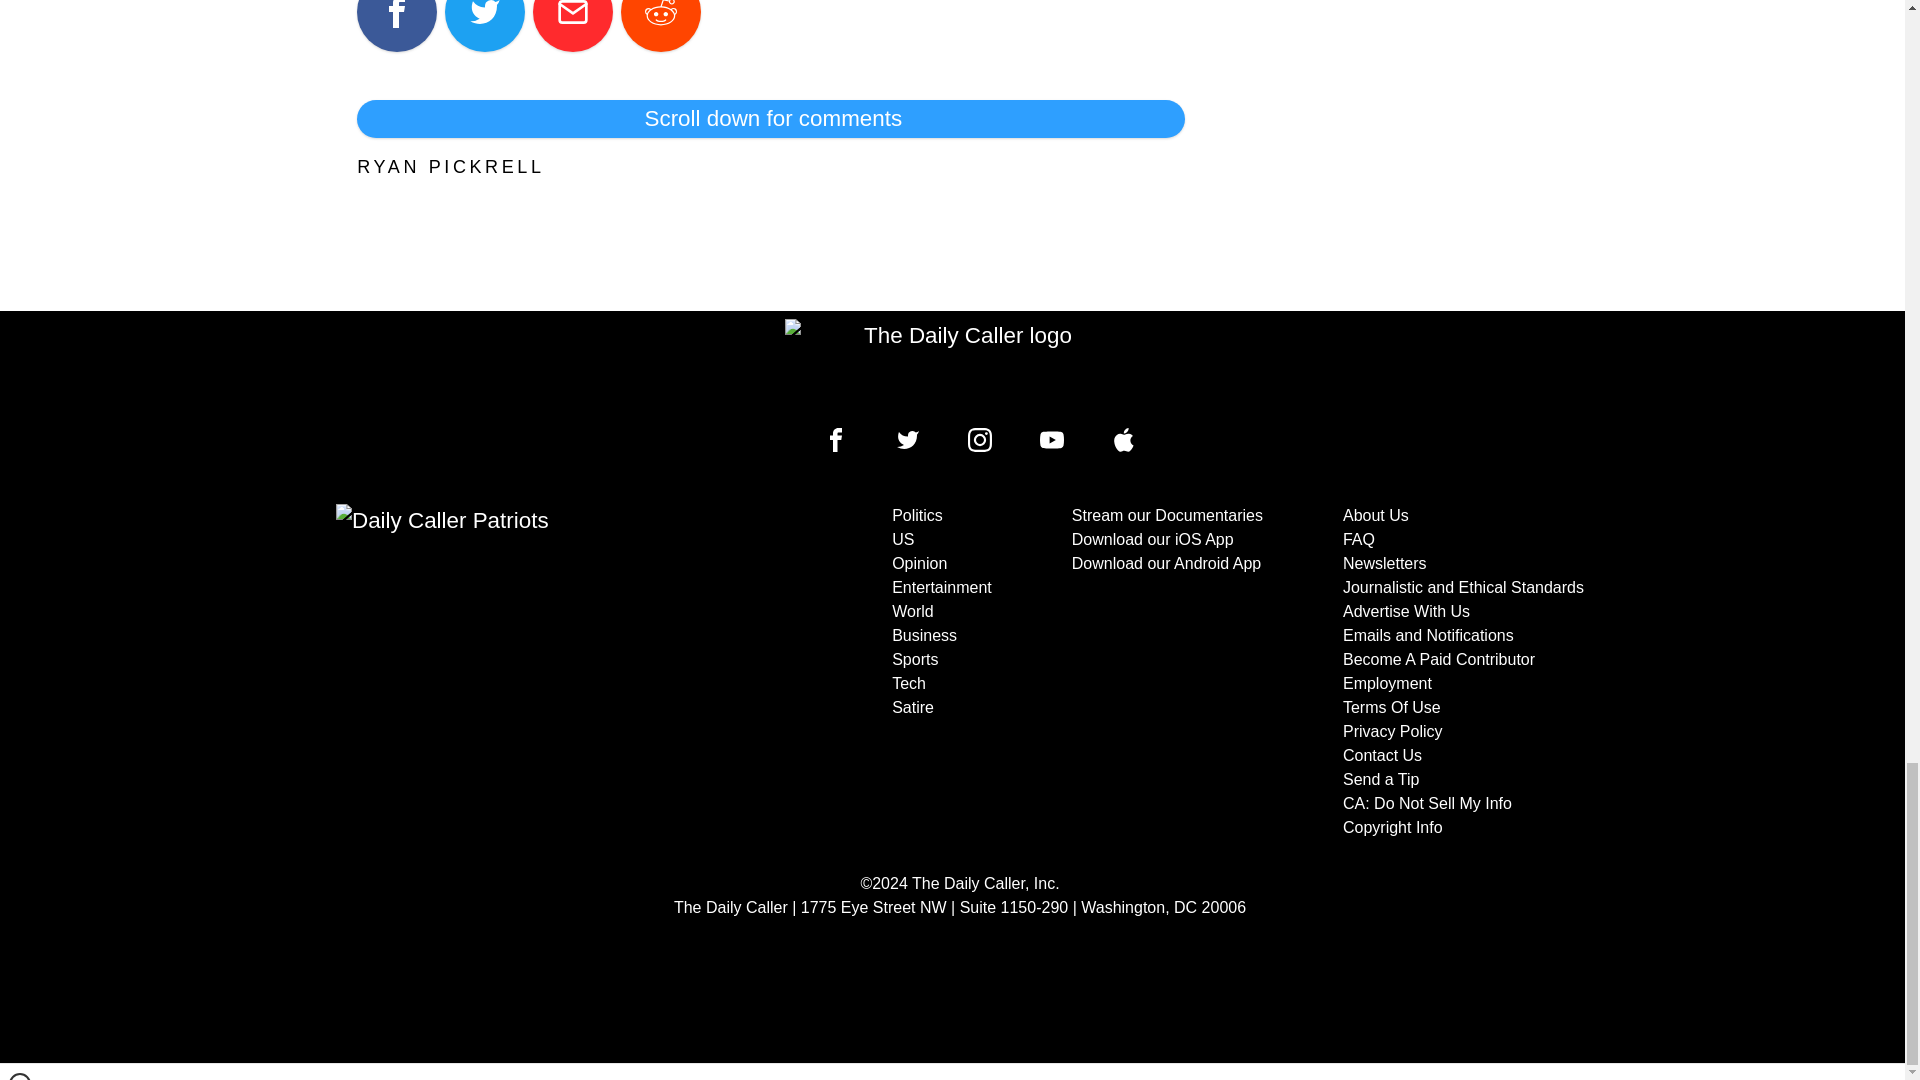  Describe the element at coordinates (536, 672) in the screenshot. I see `Subscribe to The Daily Caller` at that location.